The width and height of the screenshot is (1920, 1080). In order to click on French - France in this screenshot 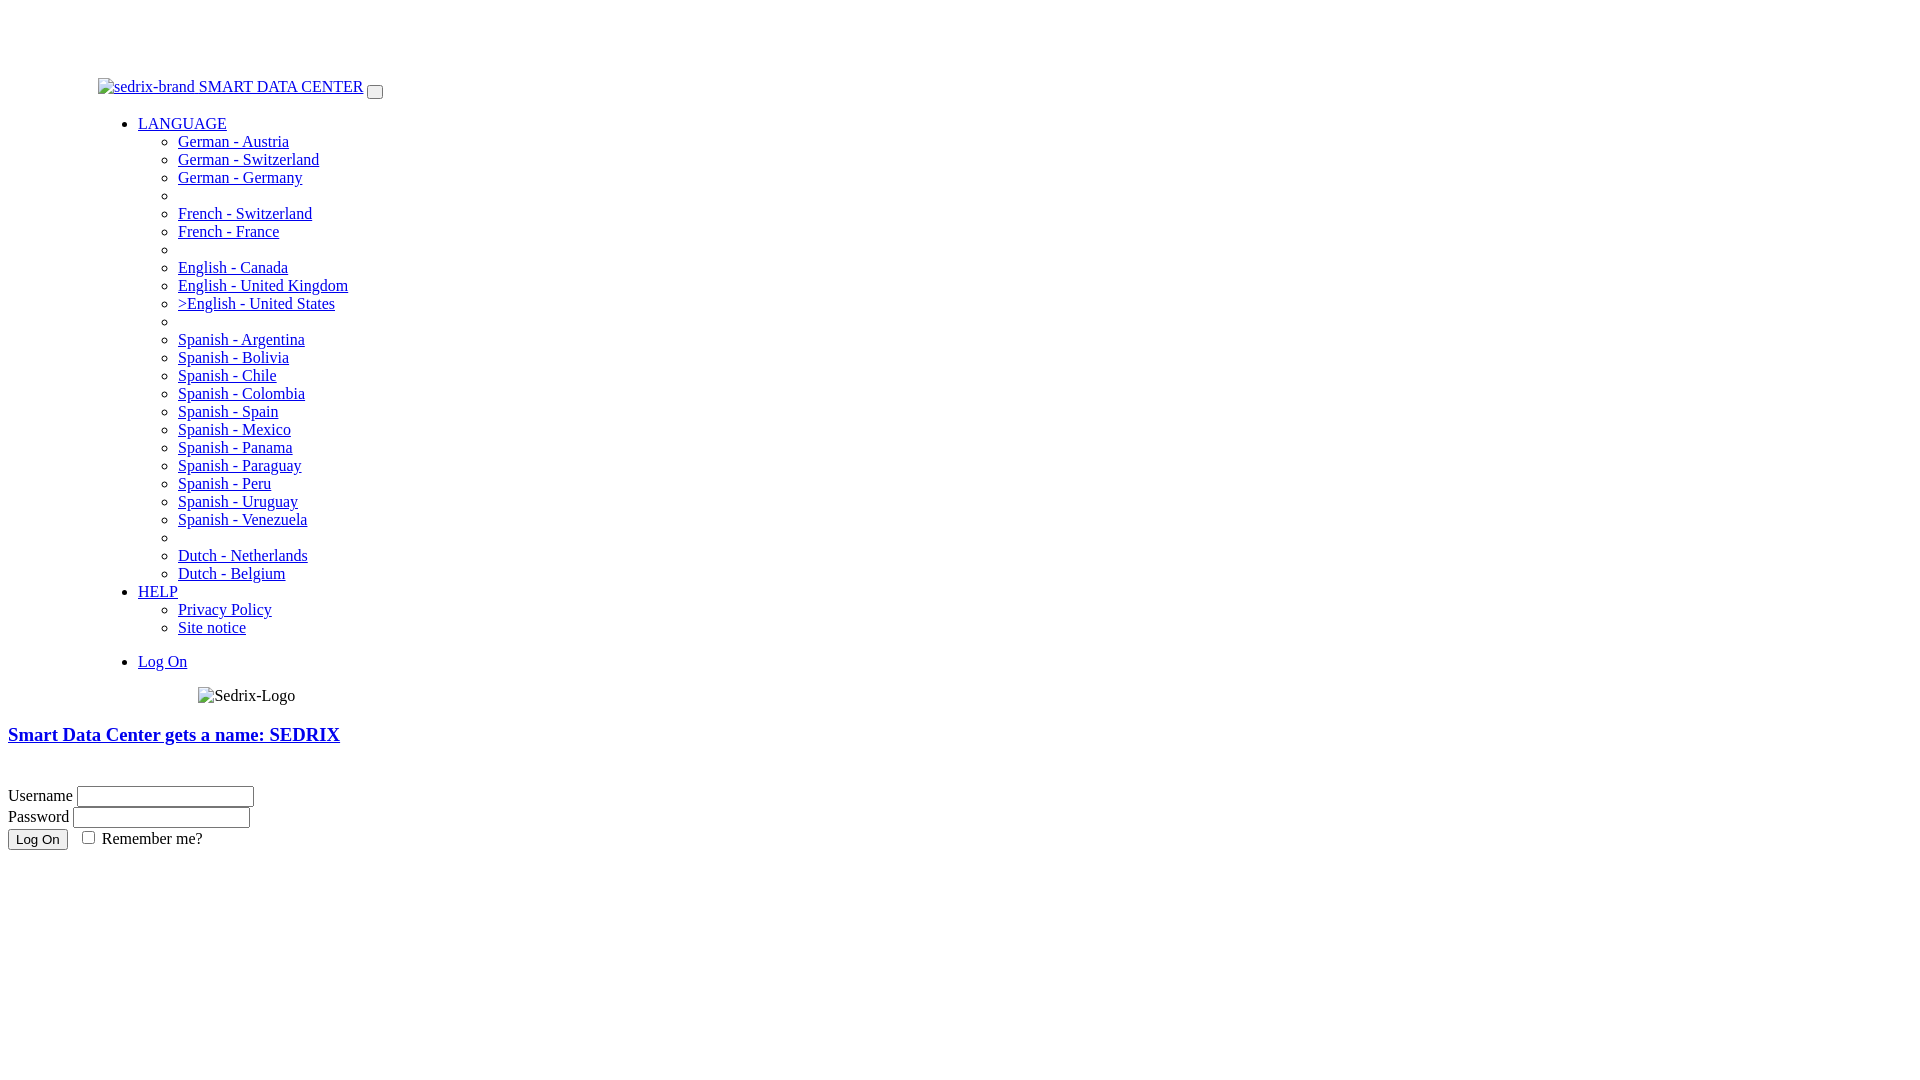, I will do `click(228, 232)`.